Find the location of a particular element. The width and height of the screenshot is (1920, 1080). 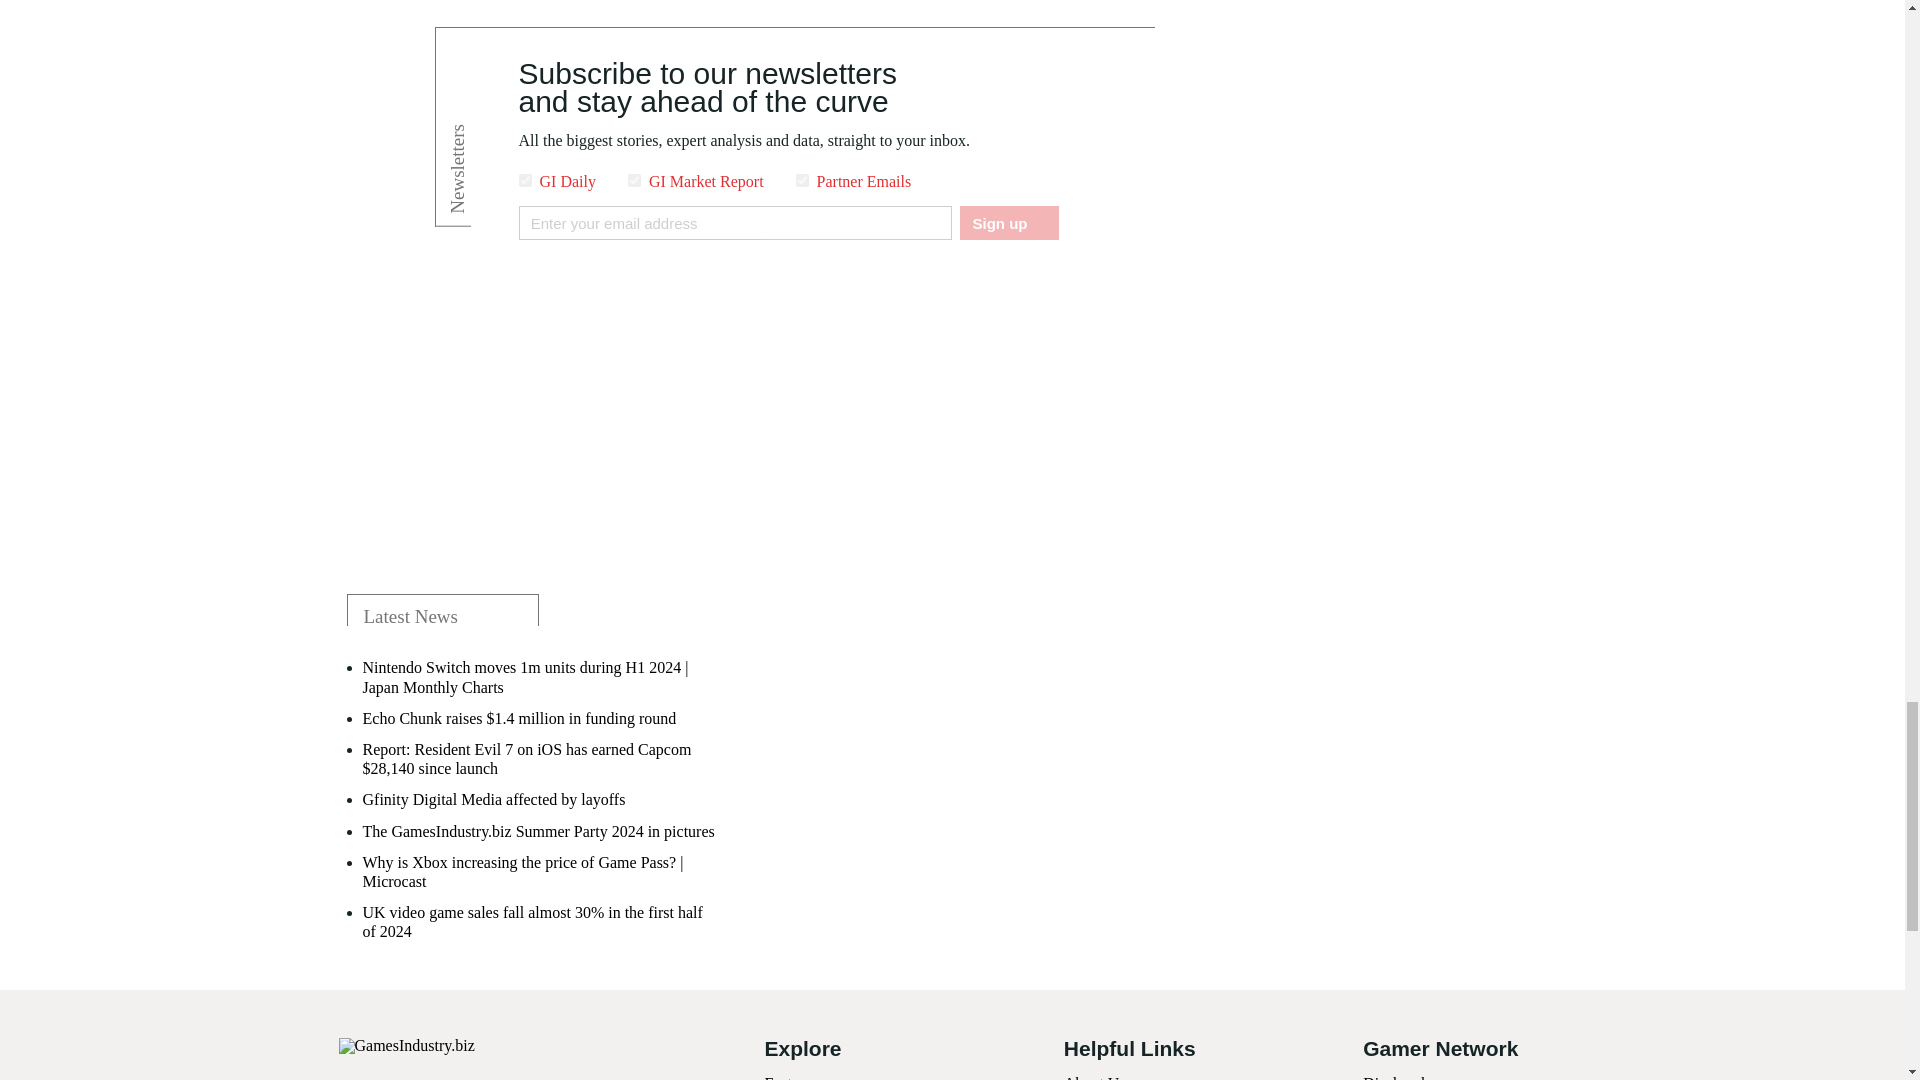

on is located at coordinates (802, 180).